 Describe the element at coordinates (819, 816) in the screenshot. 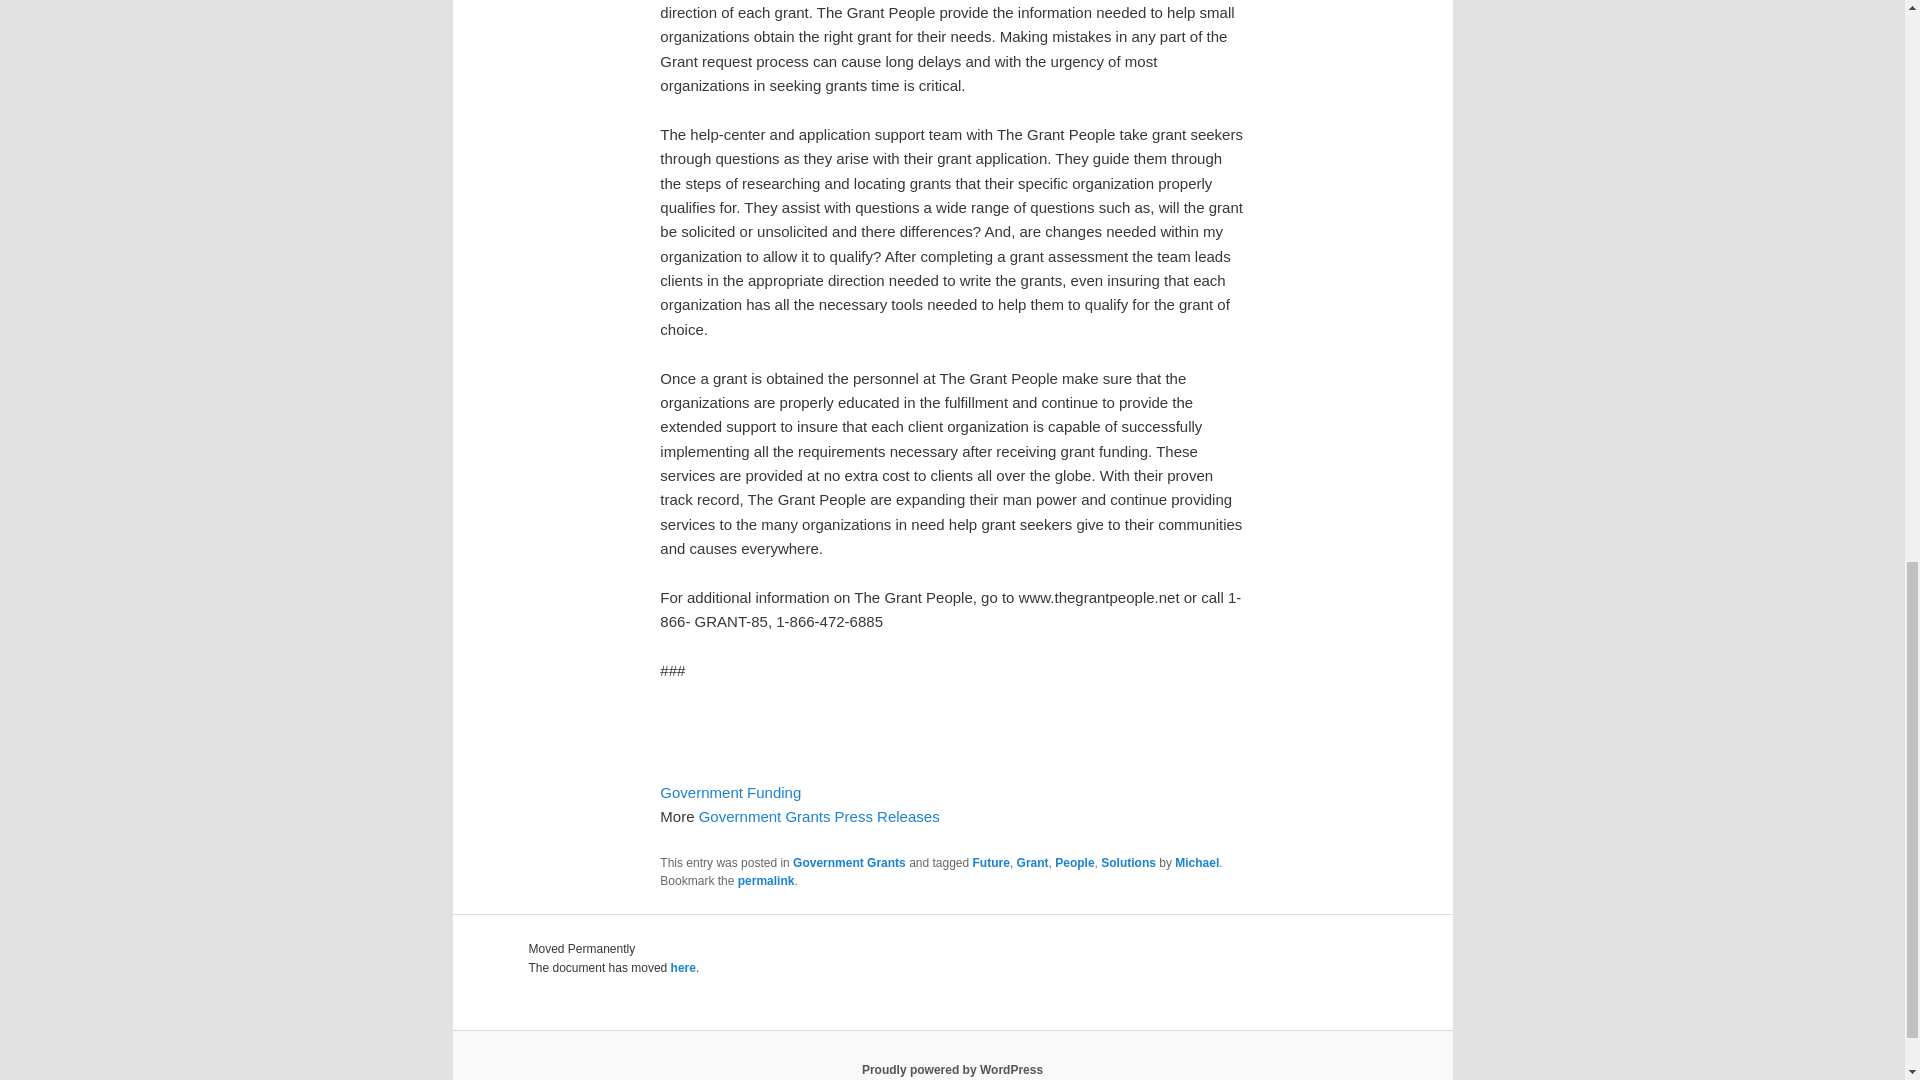

I see `Government Grants Press Releases` at that location.